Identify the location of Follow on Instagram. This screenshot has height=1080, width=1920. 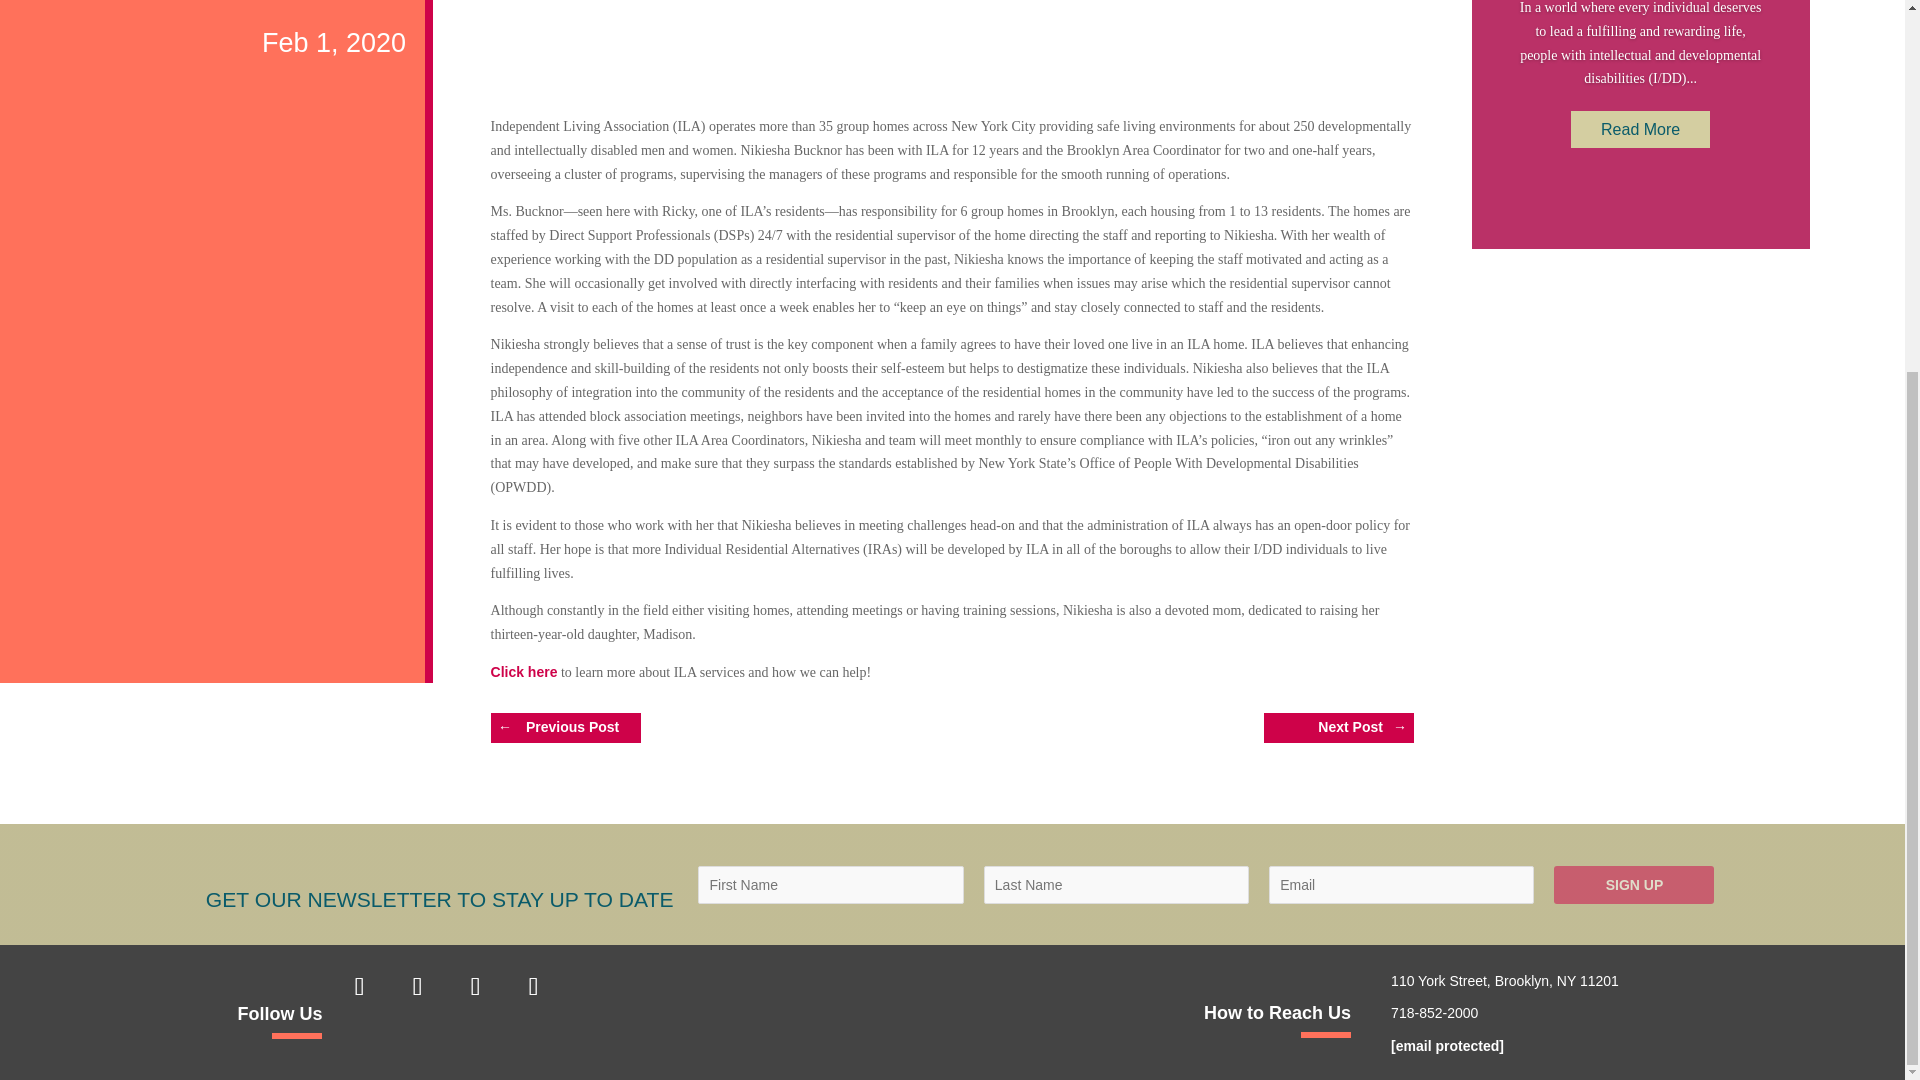
(474, 986).